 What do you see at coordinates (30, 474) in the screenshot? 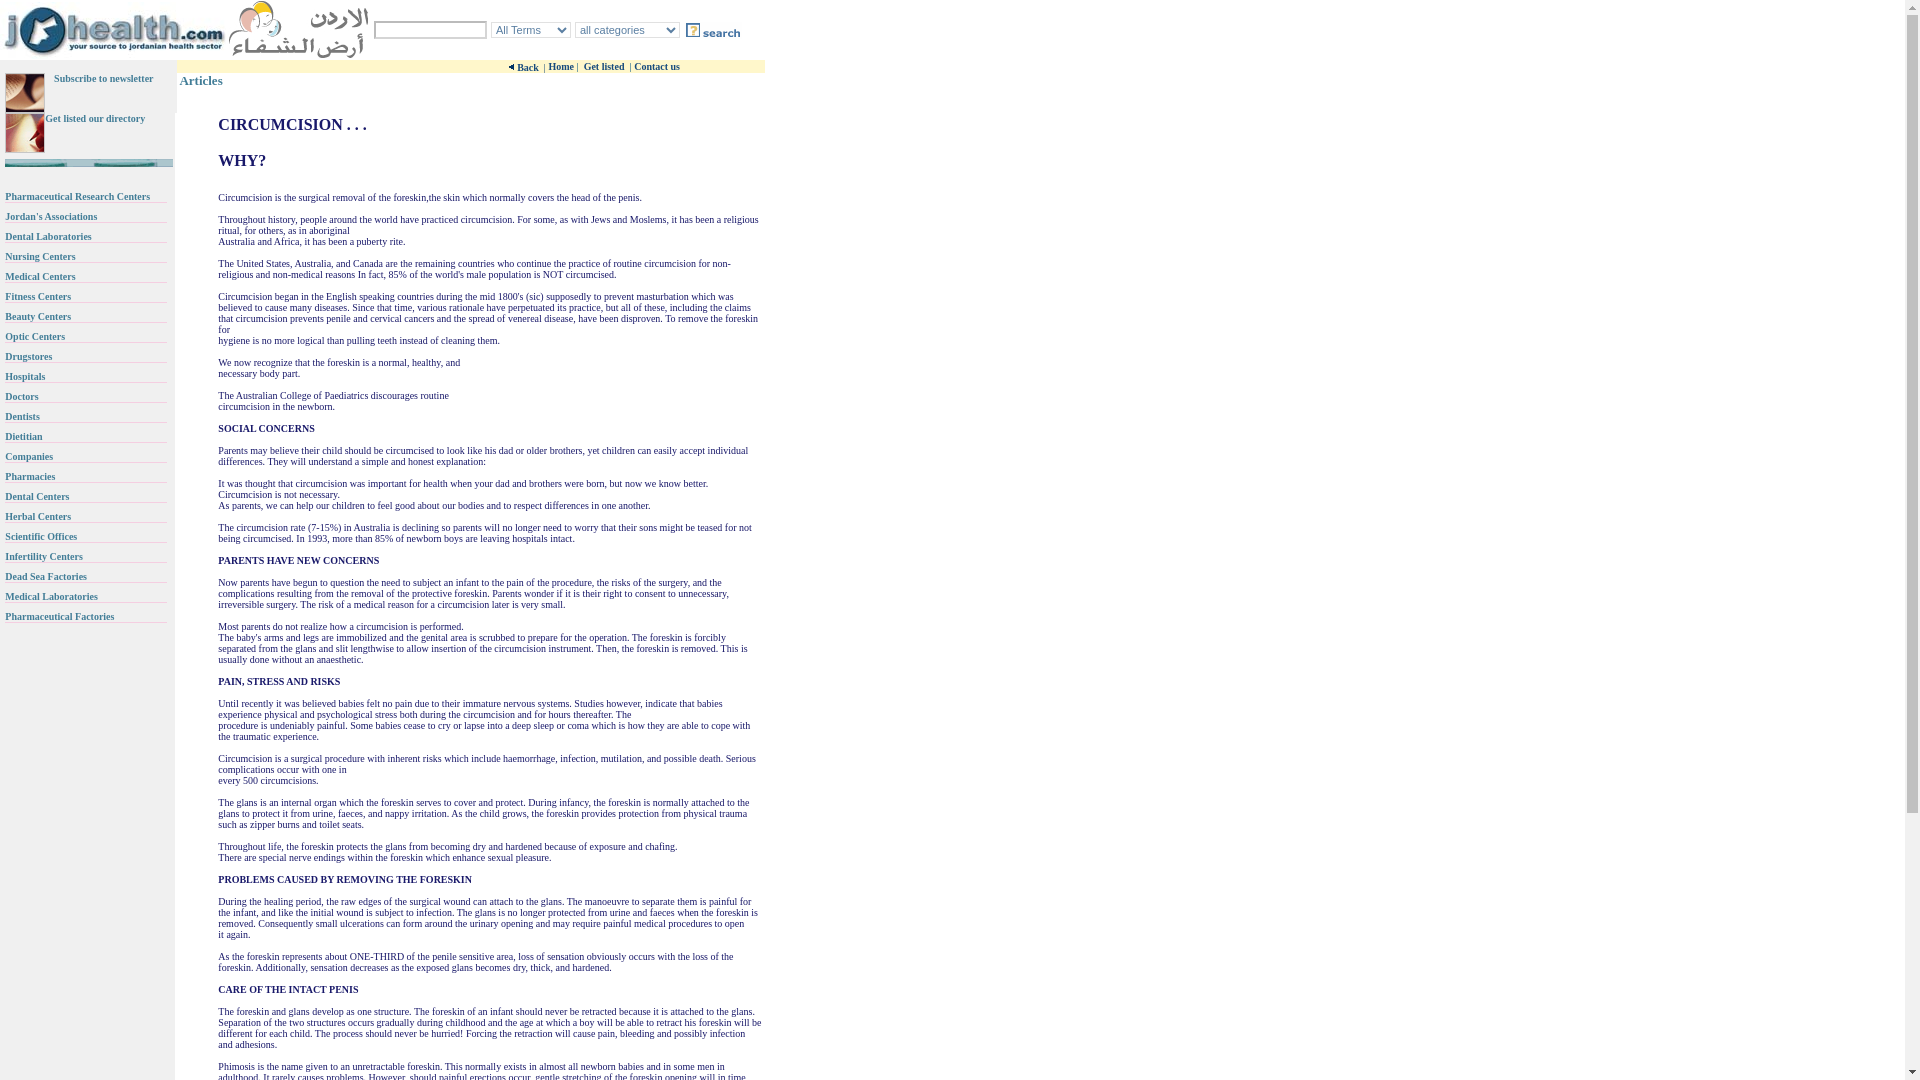
I see `Pharmacies` at bounding box center [30, 474].